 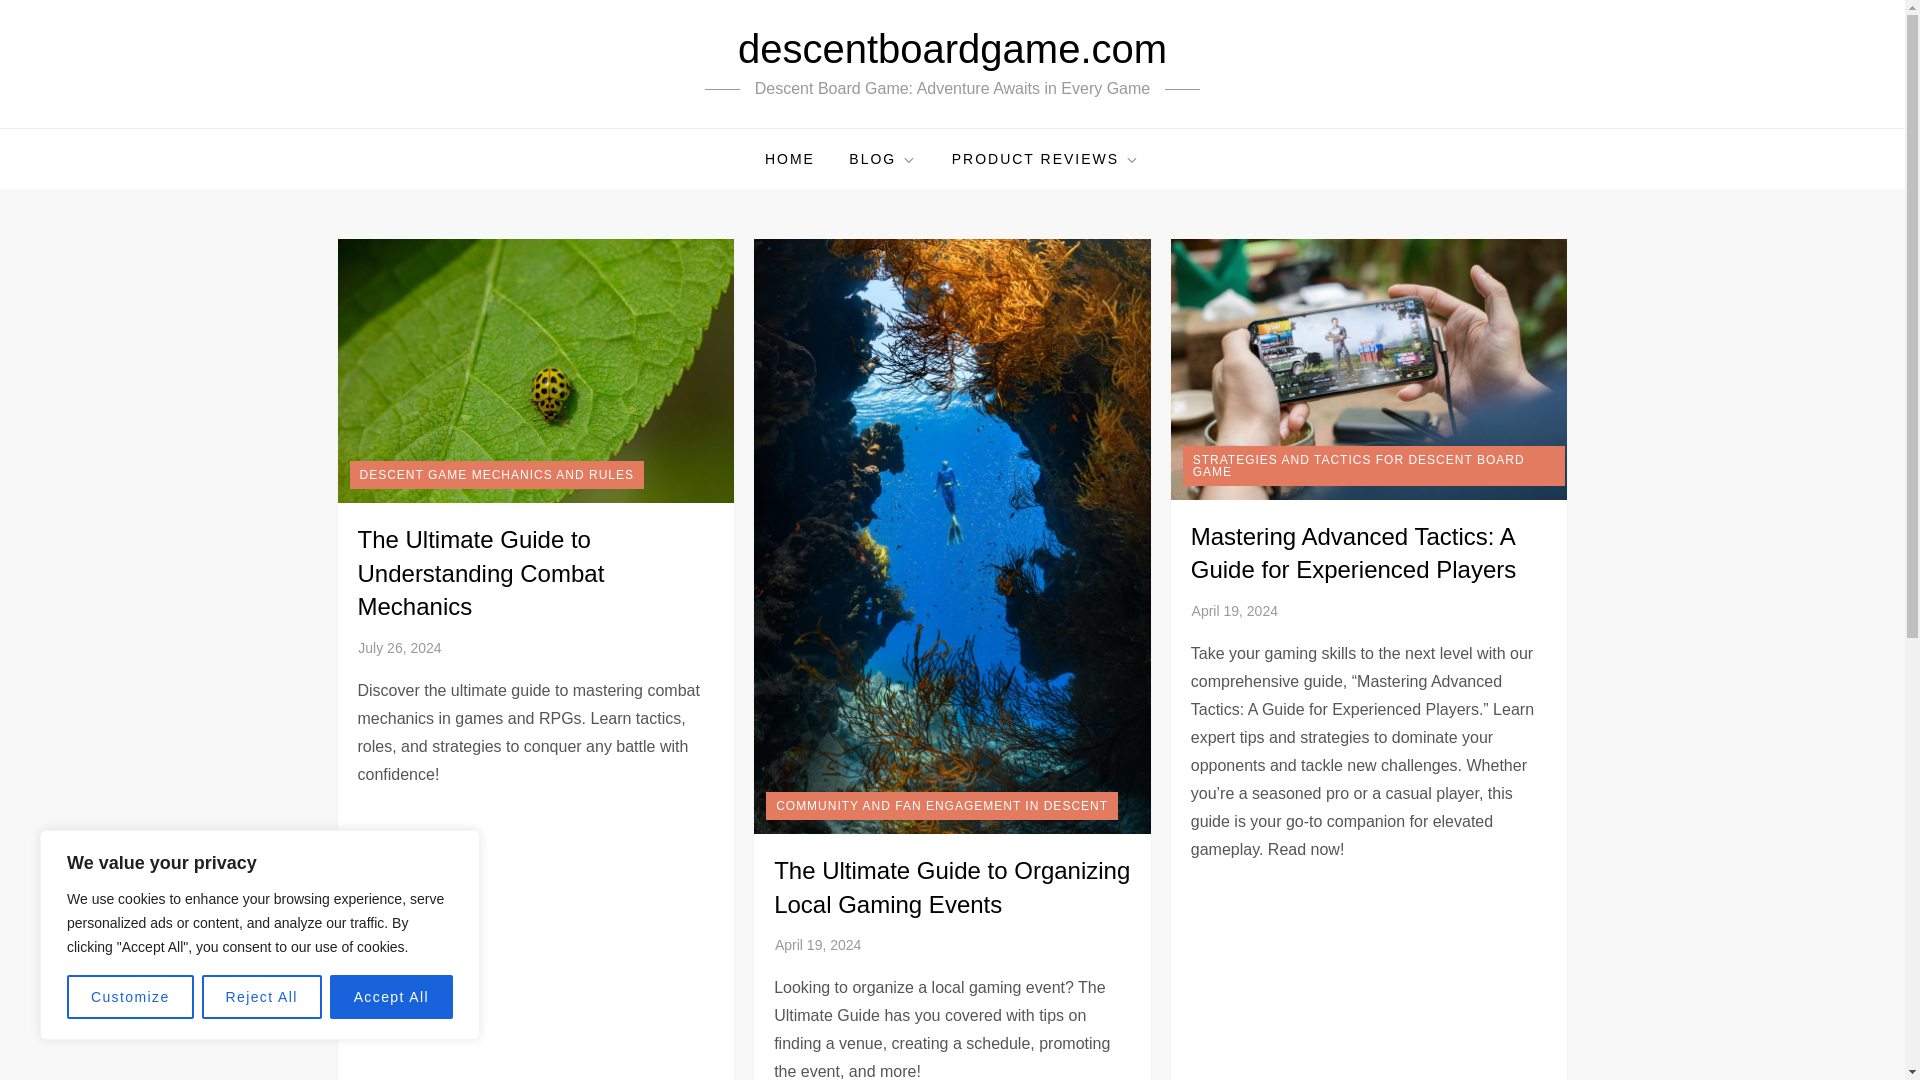 What do you see at coordinates (790, 158) in the screenshot?
I see `HOME` at bounding box center [790, 158].